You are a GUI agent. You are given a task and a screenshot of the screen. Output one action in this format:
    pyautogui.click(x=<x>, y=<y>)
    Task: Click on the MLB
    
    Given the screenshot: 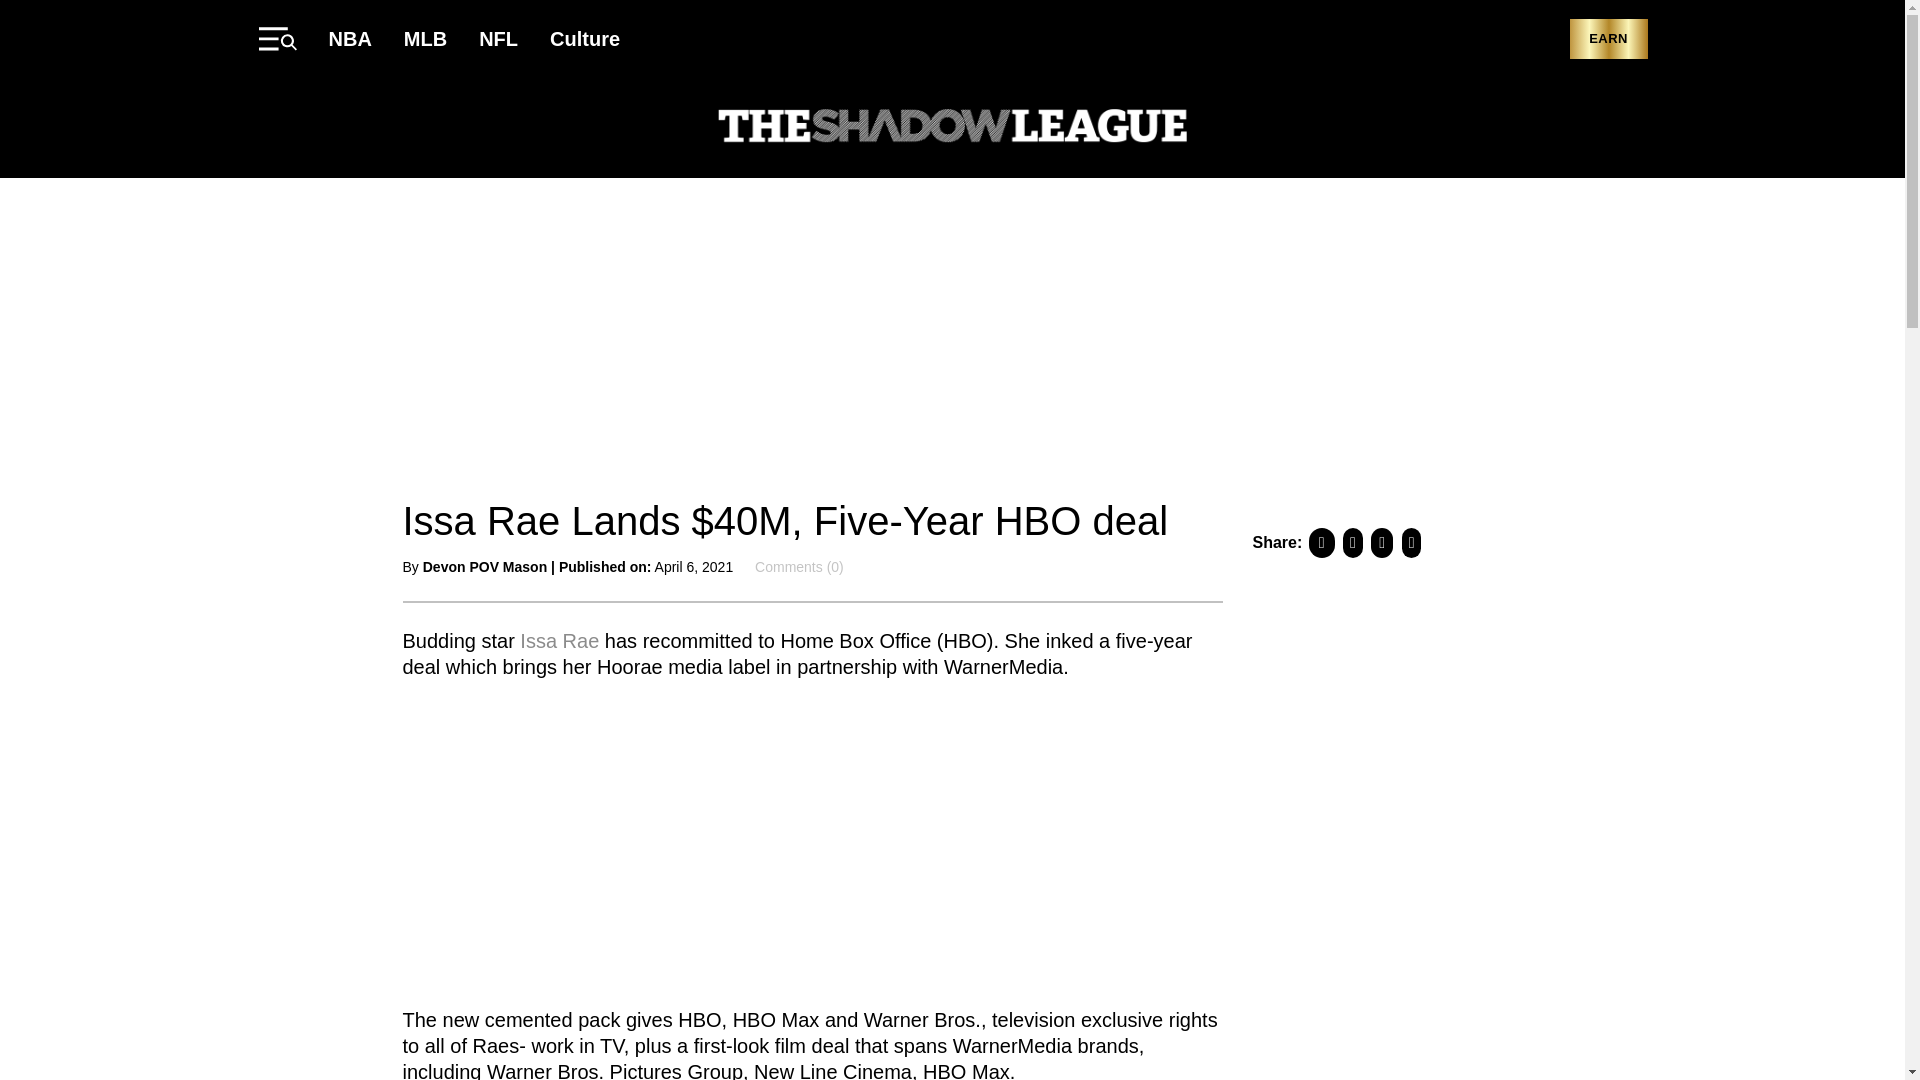 What is the action you would take?
    pyautogui.click(x=425, y=38)
    